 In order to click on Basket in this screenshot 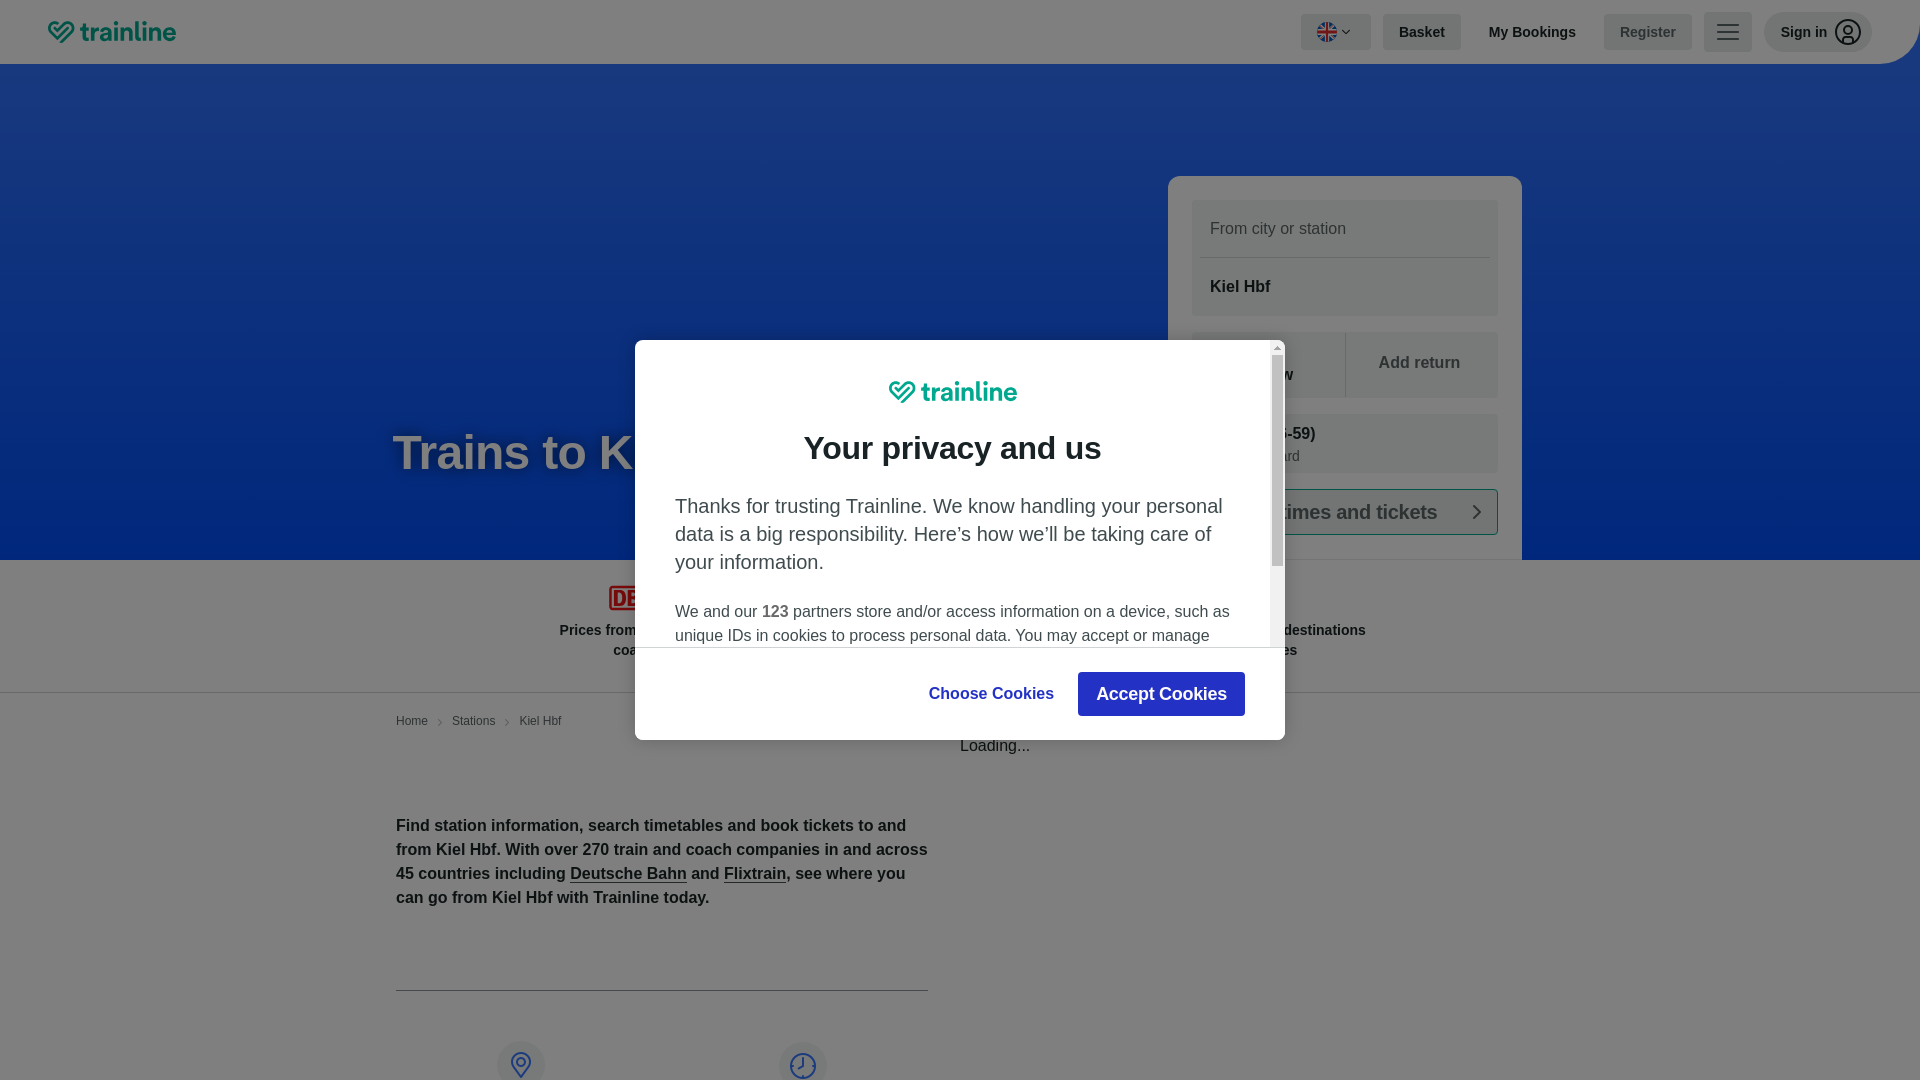, I will do `click(1422, 32)`.